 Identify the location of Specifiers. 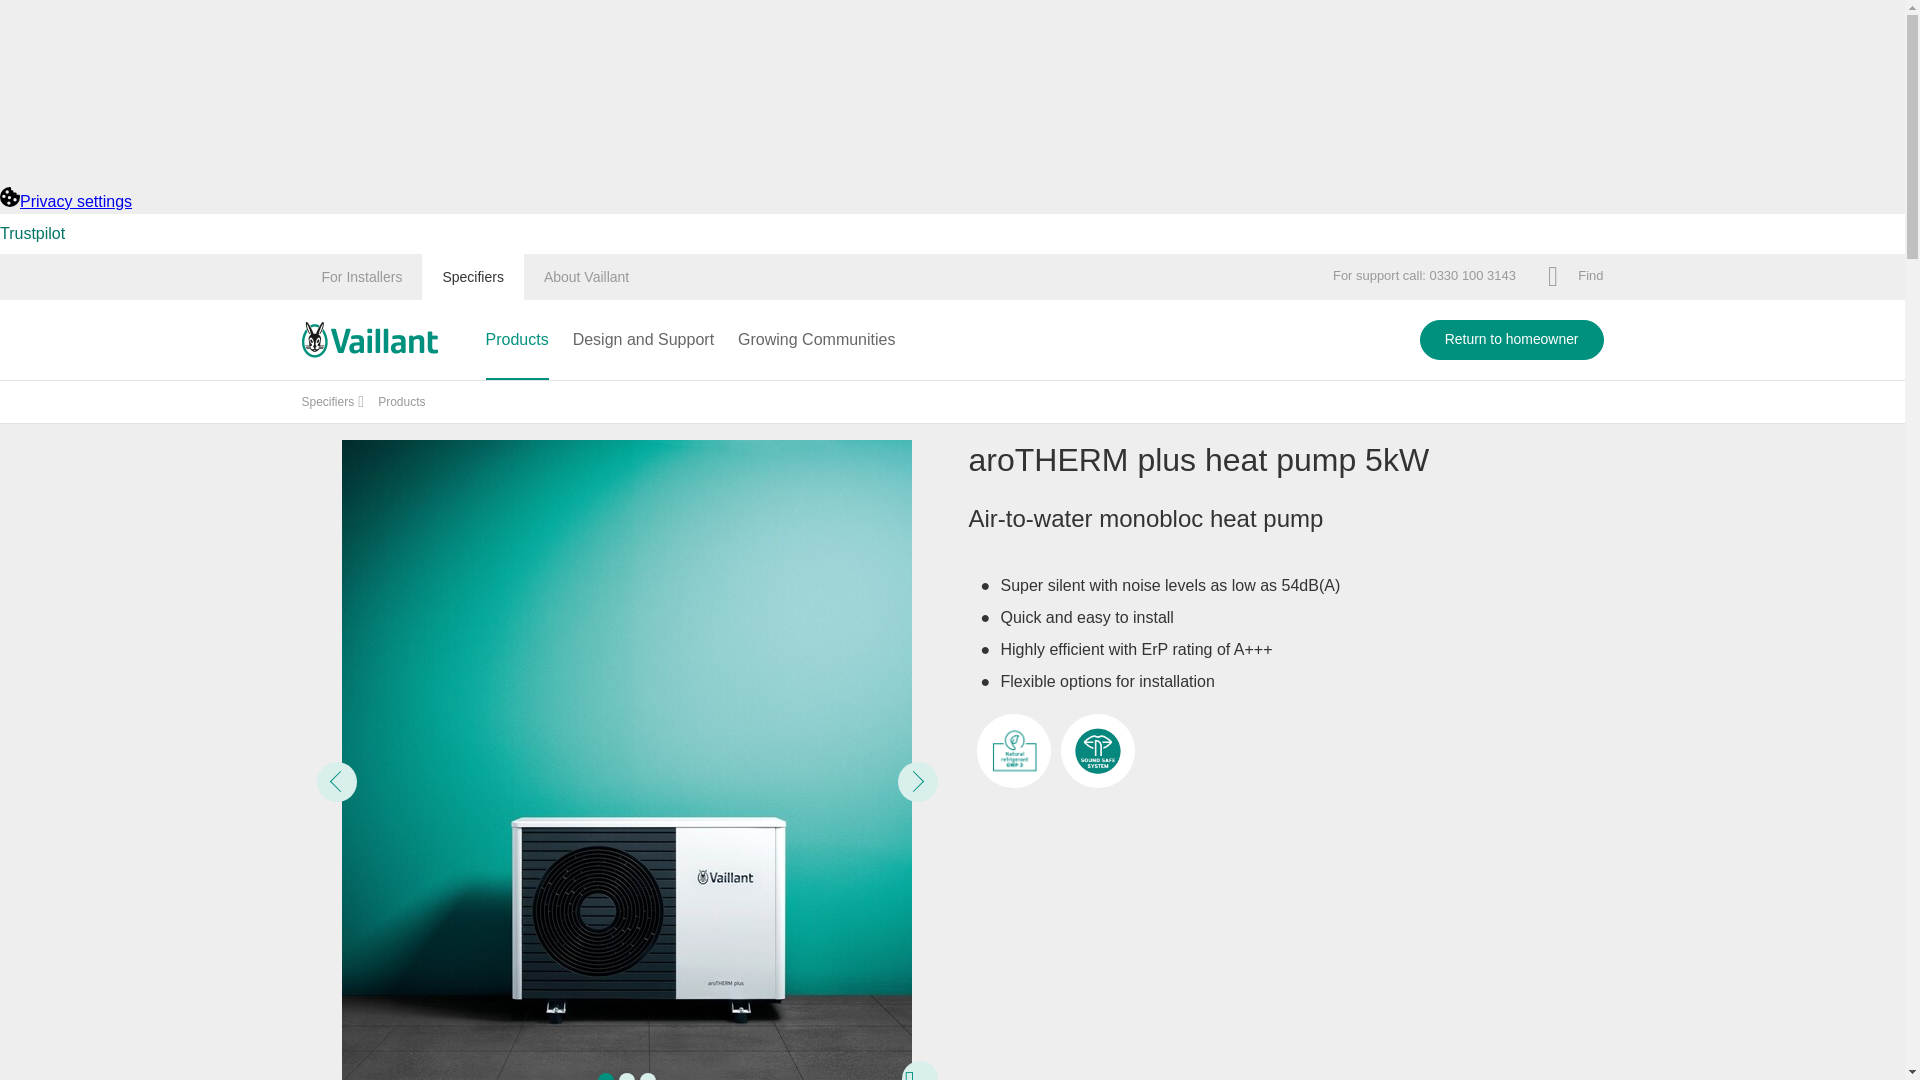
(472, 276).